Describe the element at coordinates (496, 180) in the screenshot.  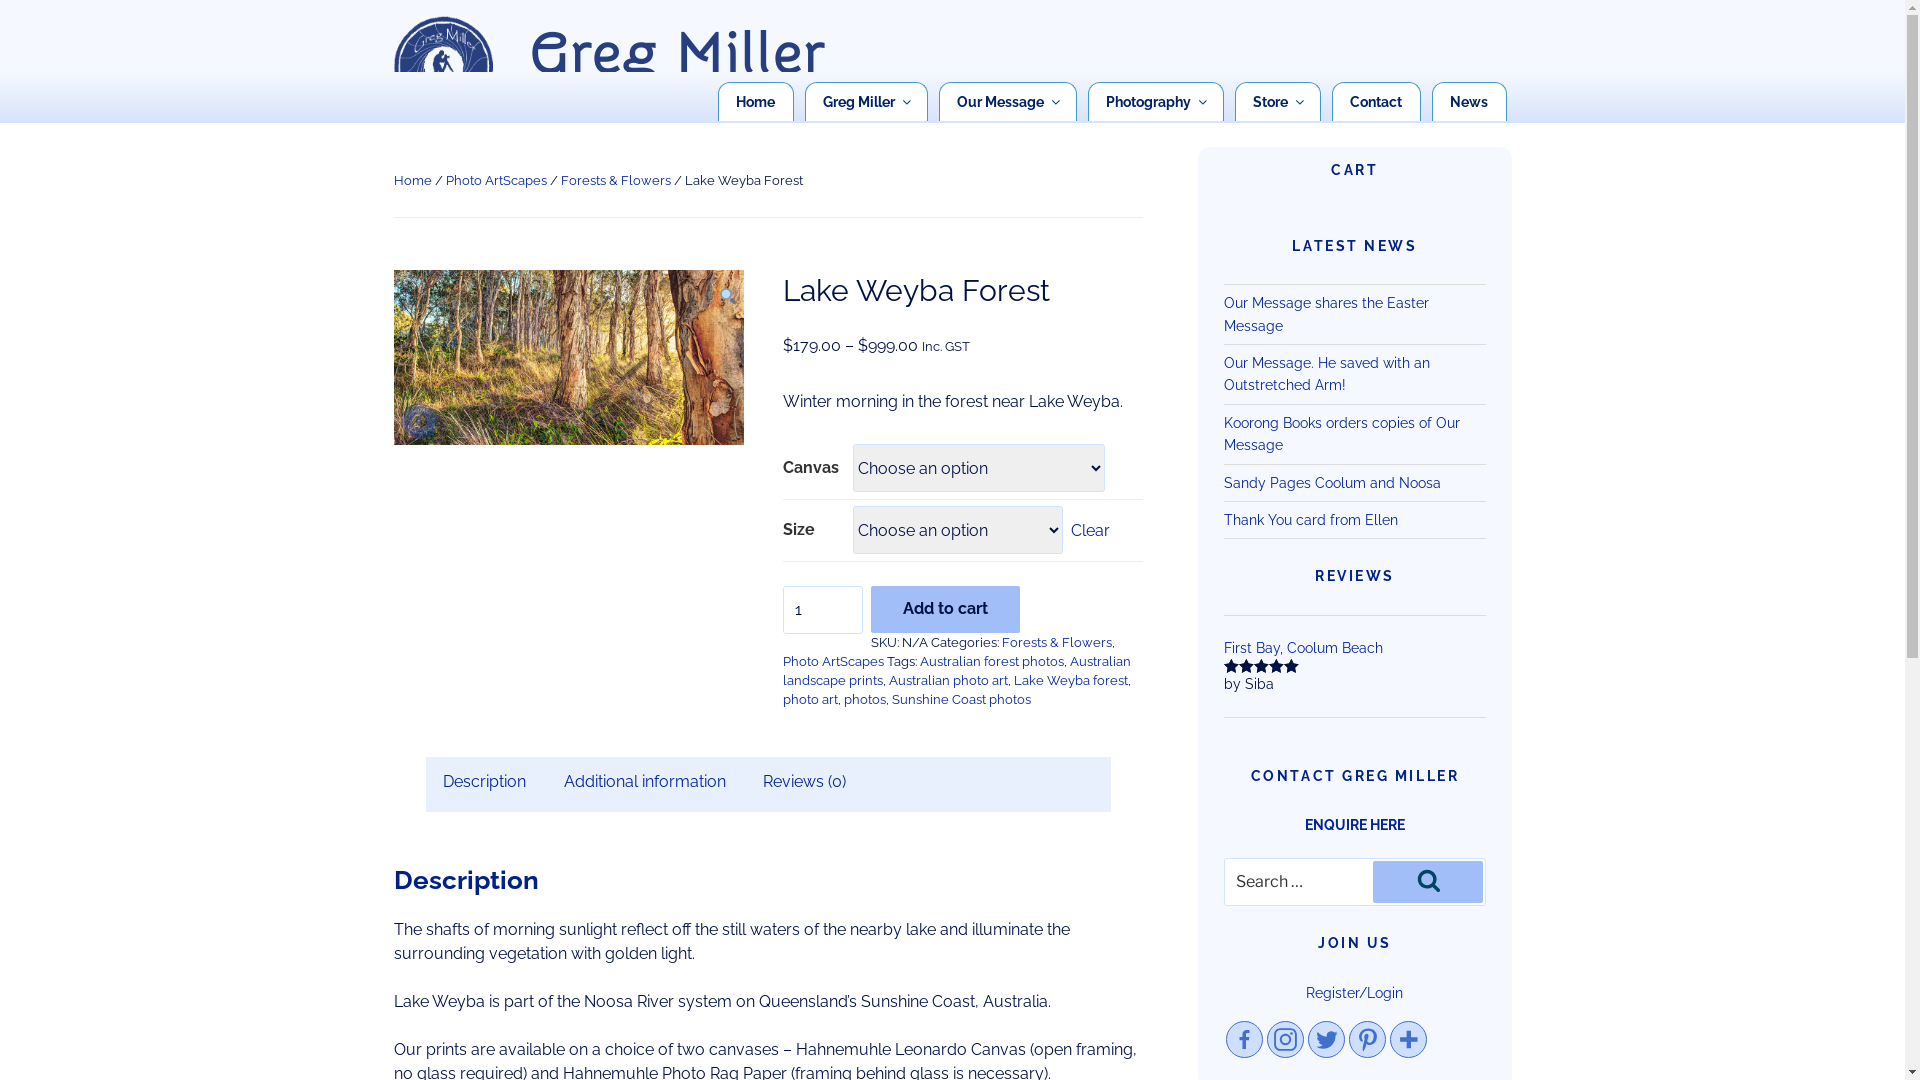
I see `Photo ArtScapes` at that location.